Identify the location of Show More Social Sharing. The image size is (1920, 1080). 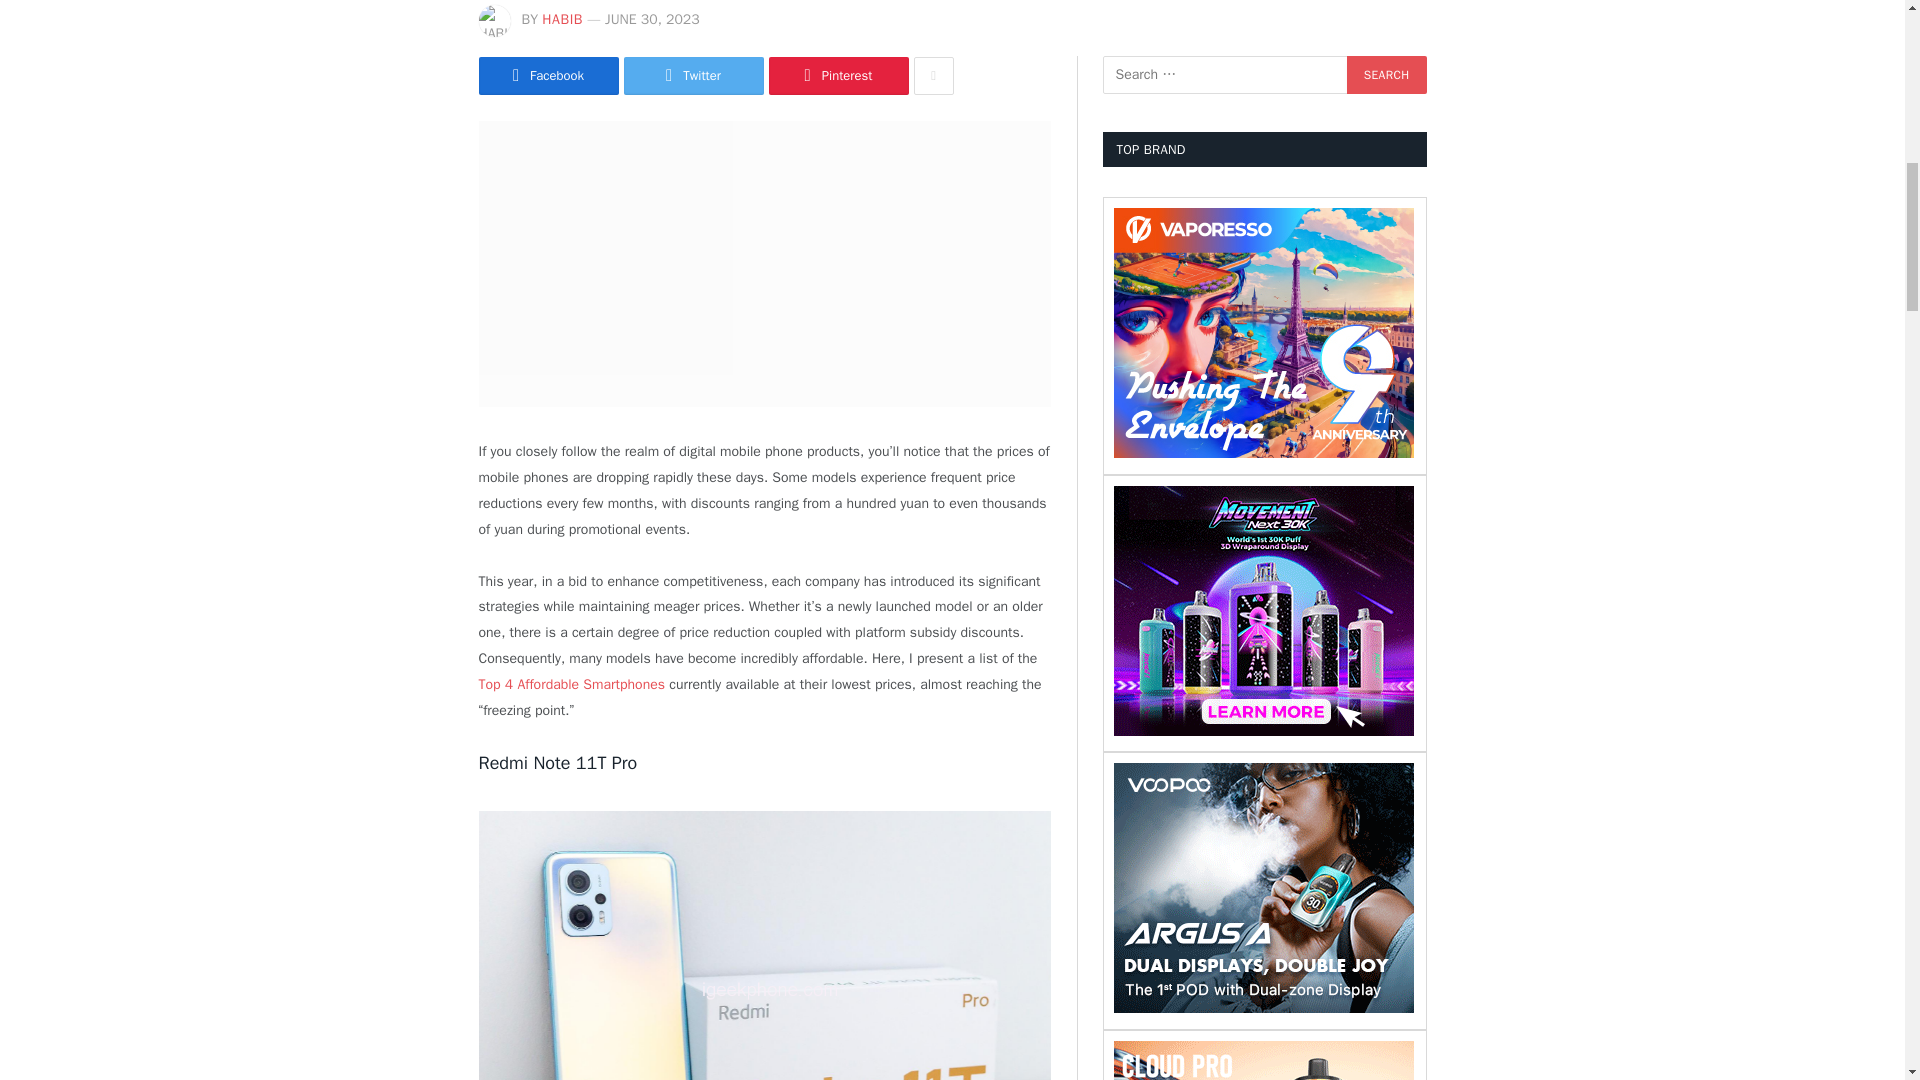
(934, 76).